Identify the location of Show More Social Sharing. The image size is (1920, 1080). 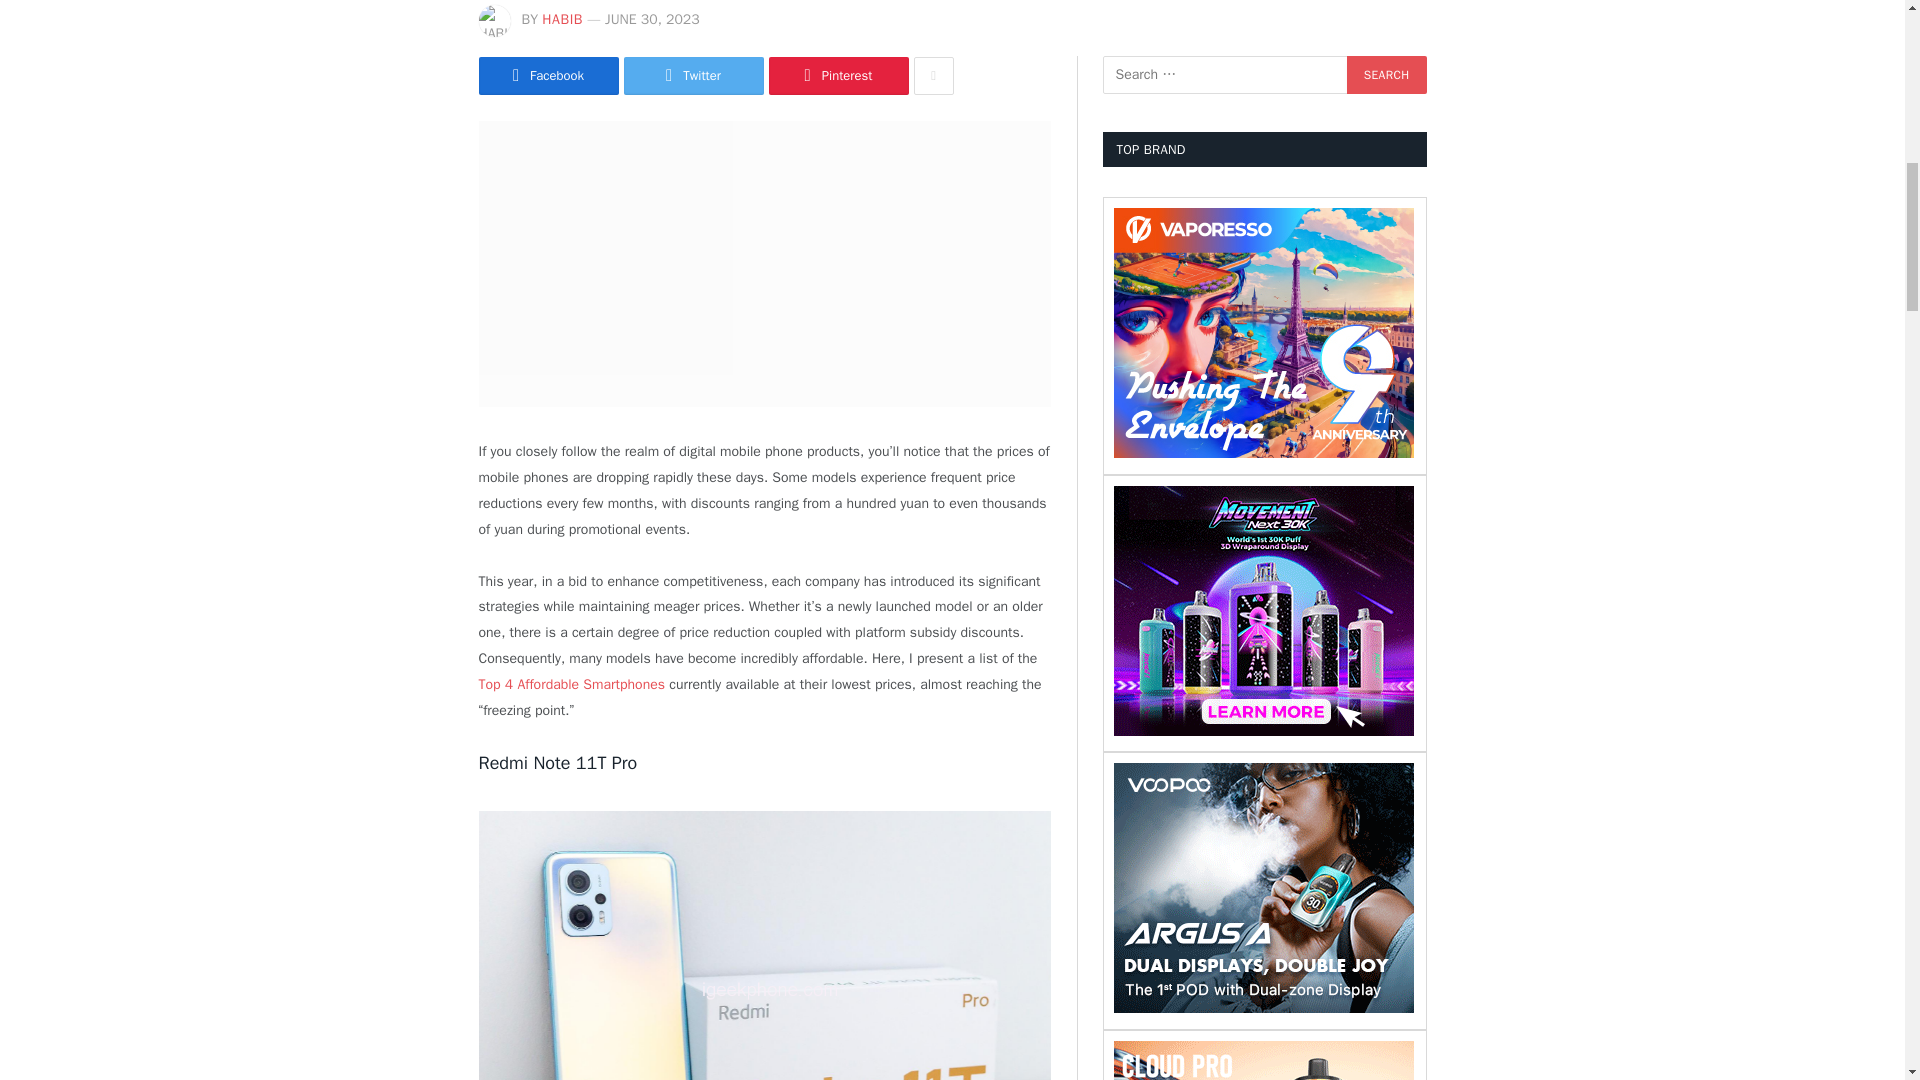
(934, 76).